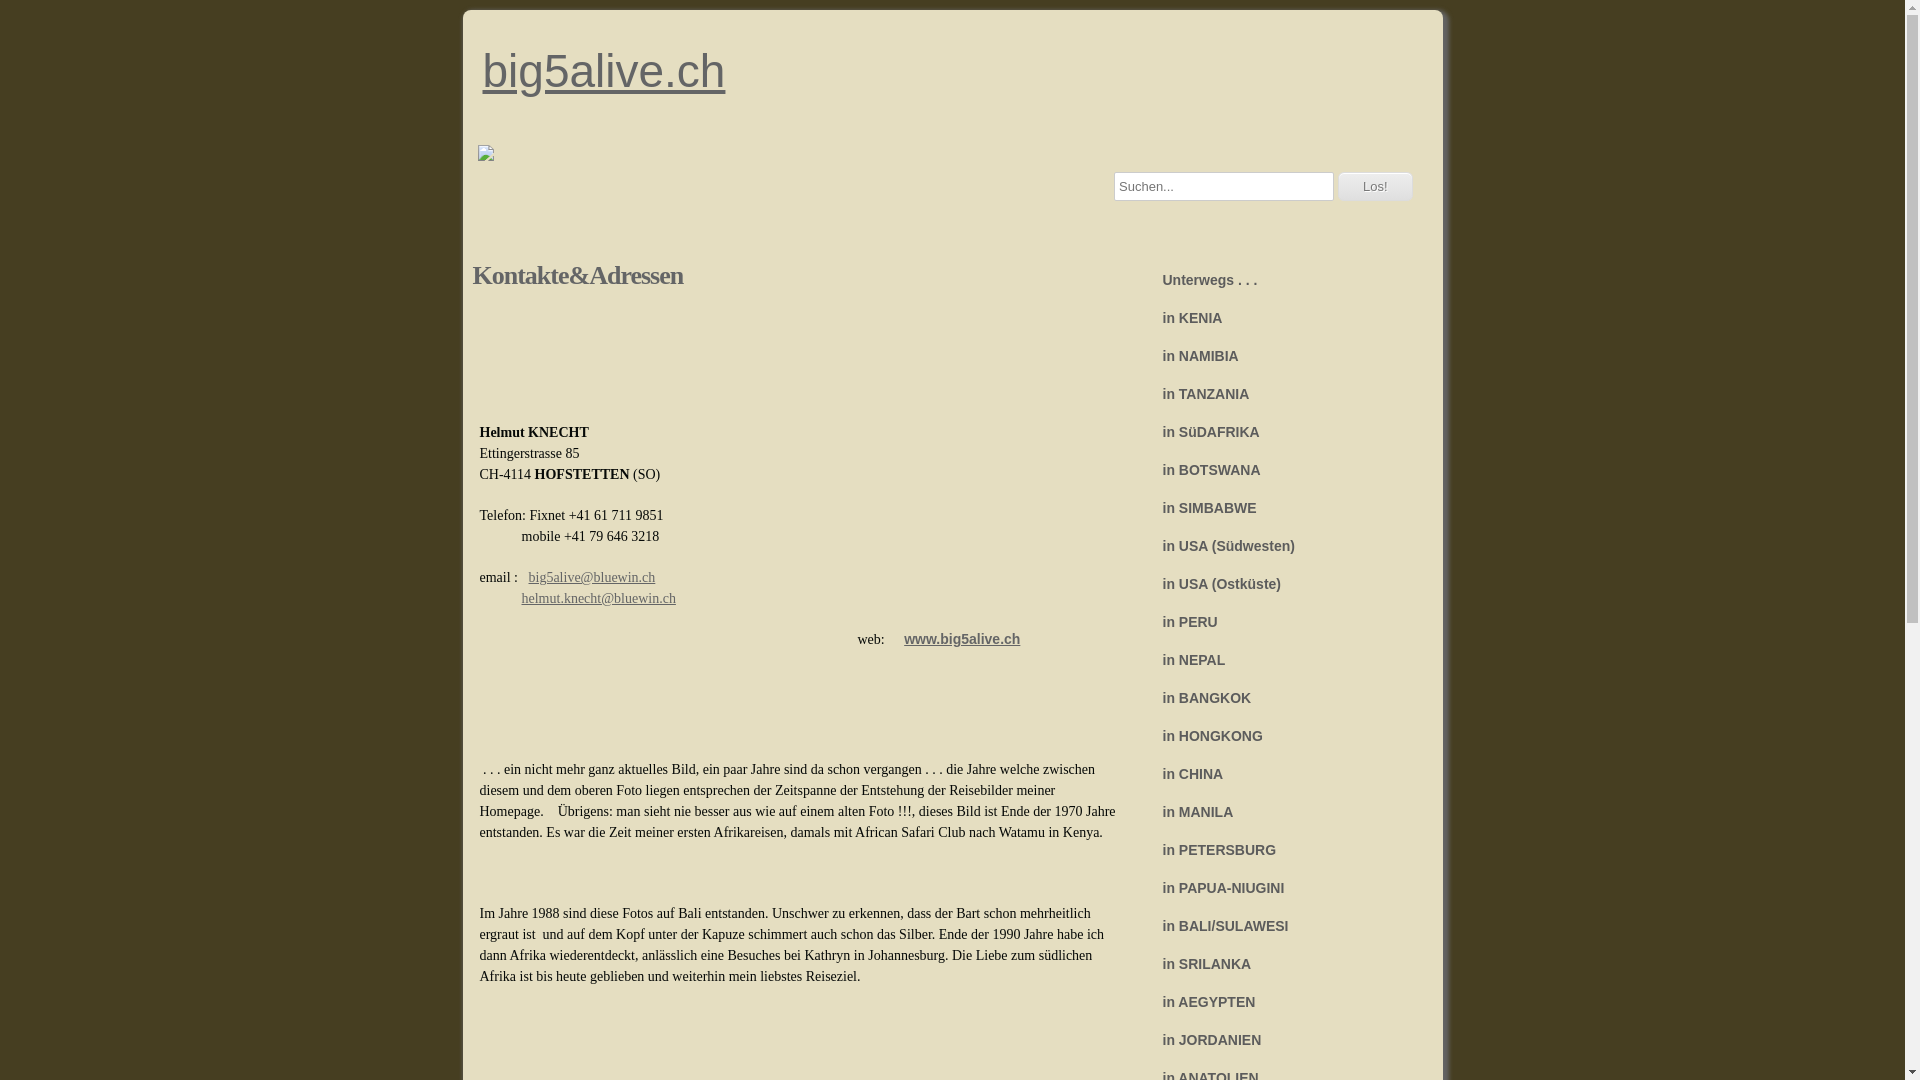  I want to click on in PETERSBURG, so click(1282, 850).